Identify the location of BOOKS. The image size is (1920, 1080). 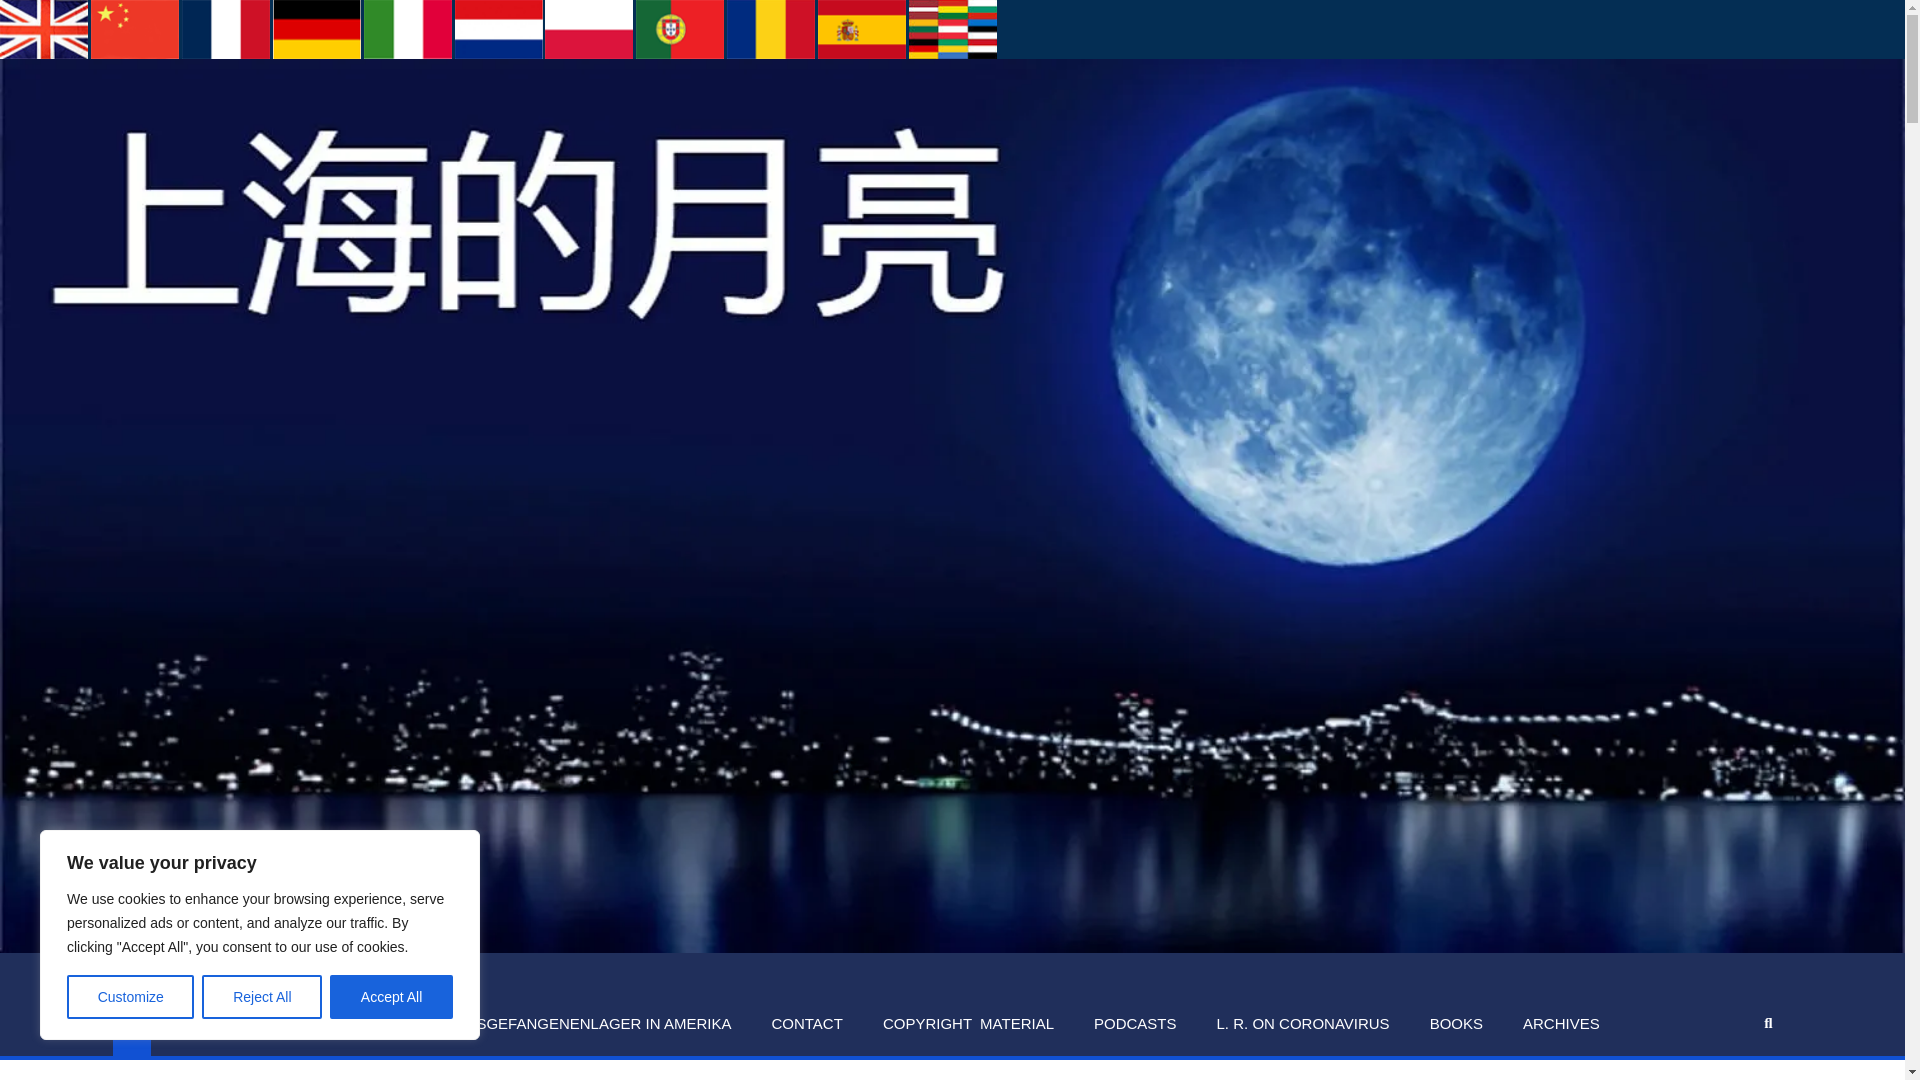
(1456, 1024).